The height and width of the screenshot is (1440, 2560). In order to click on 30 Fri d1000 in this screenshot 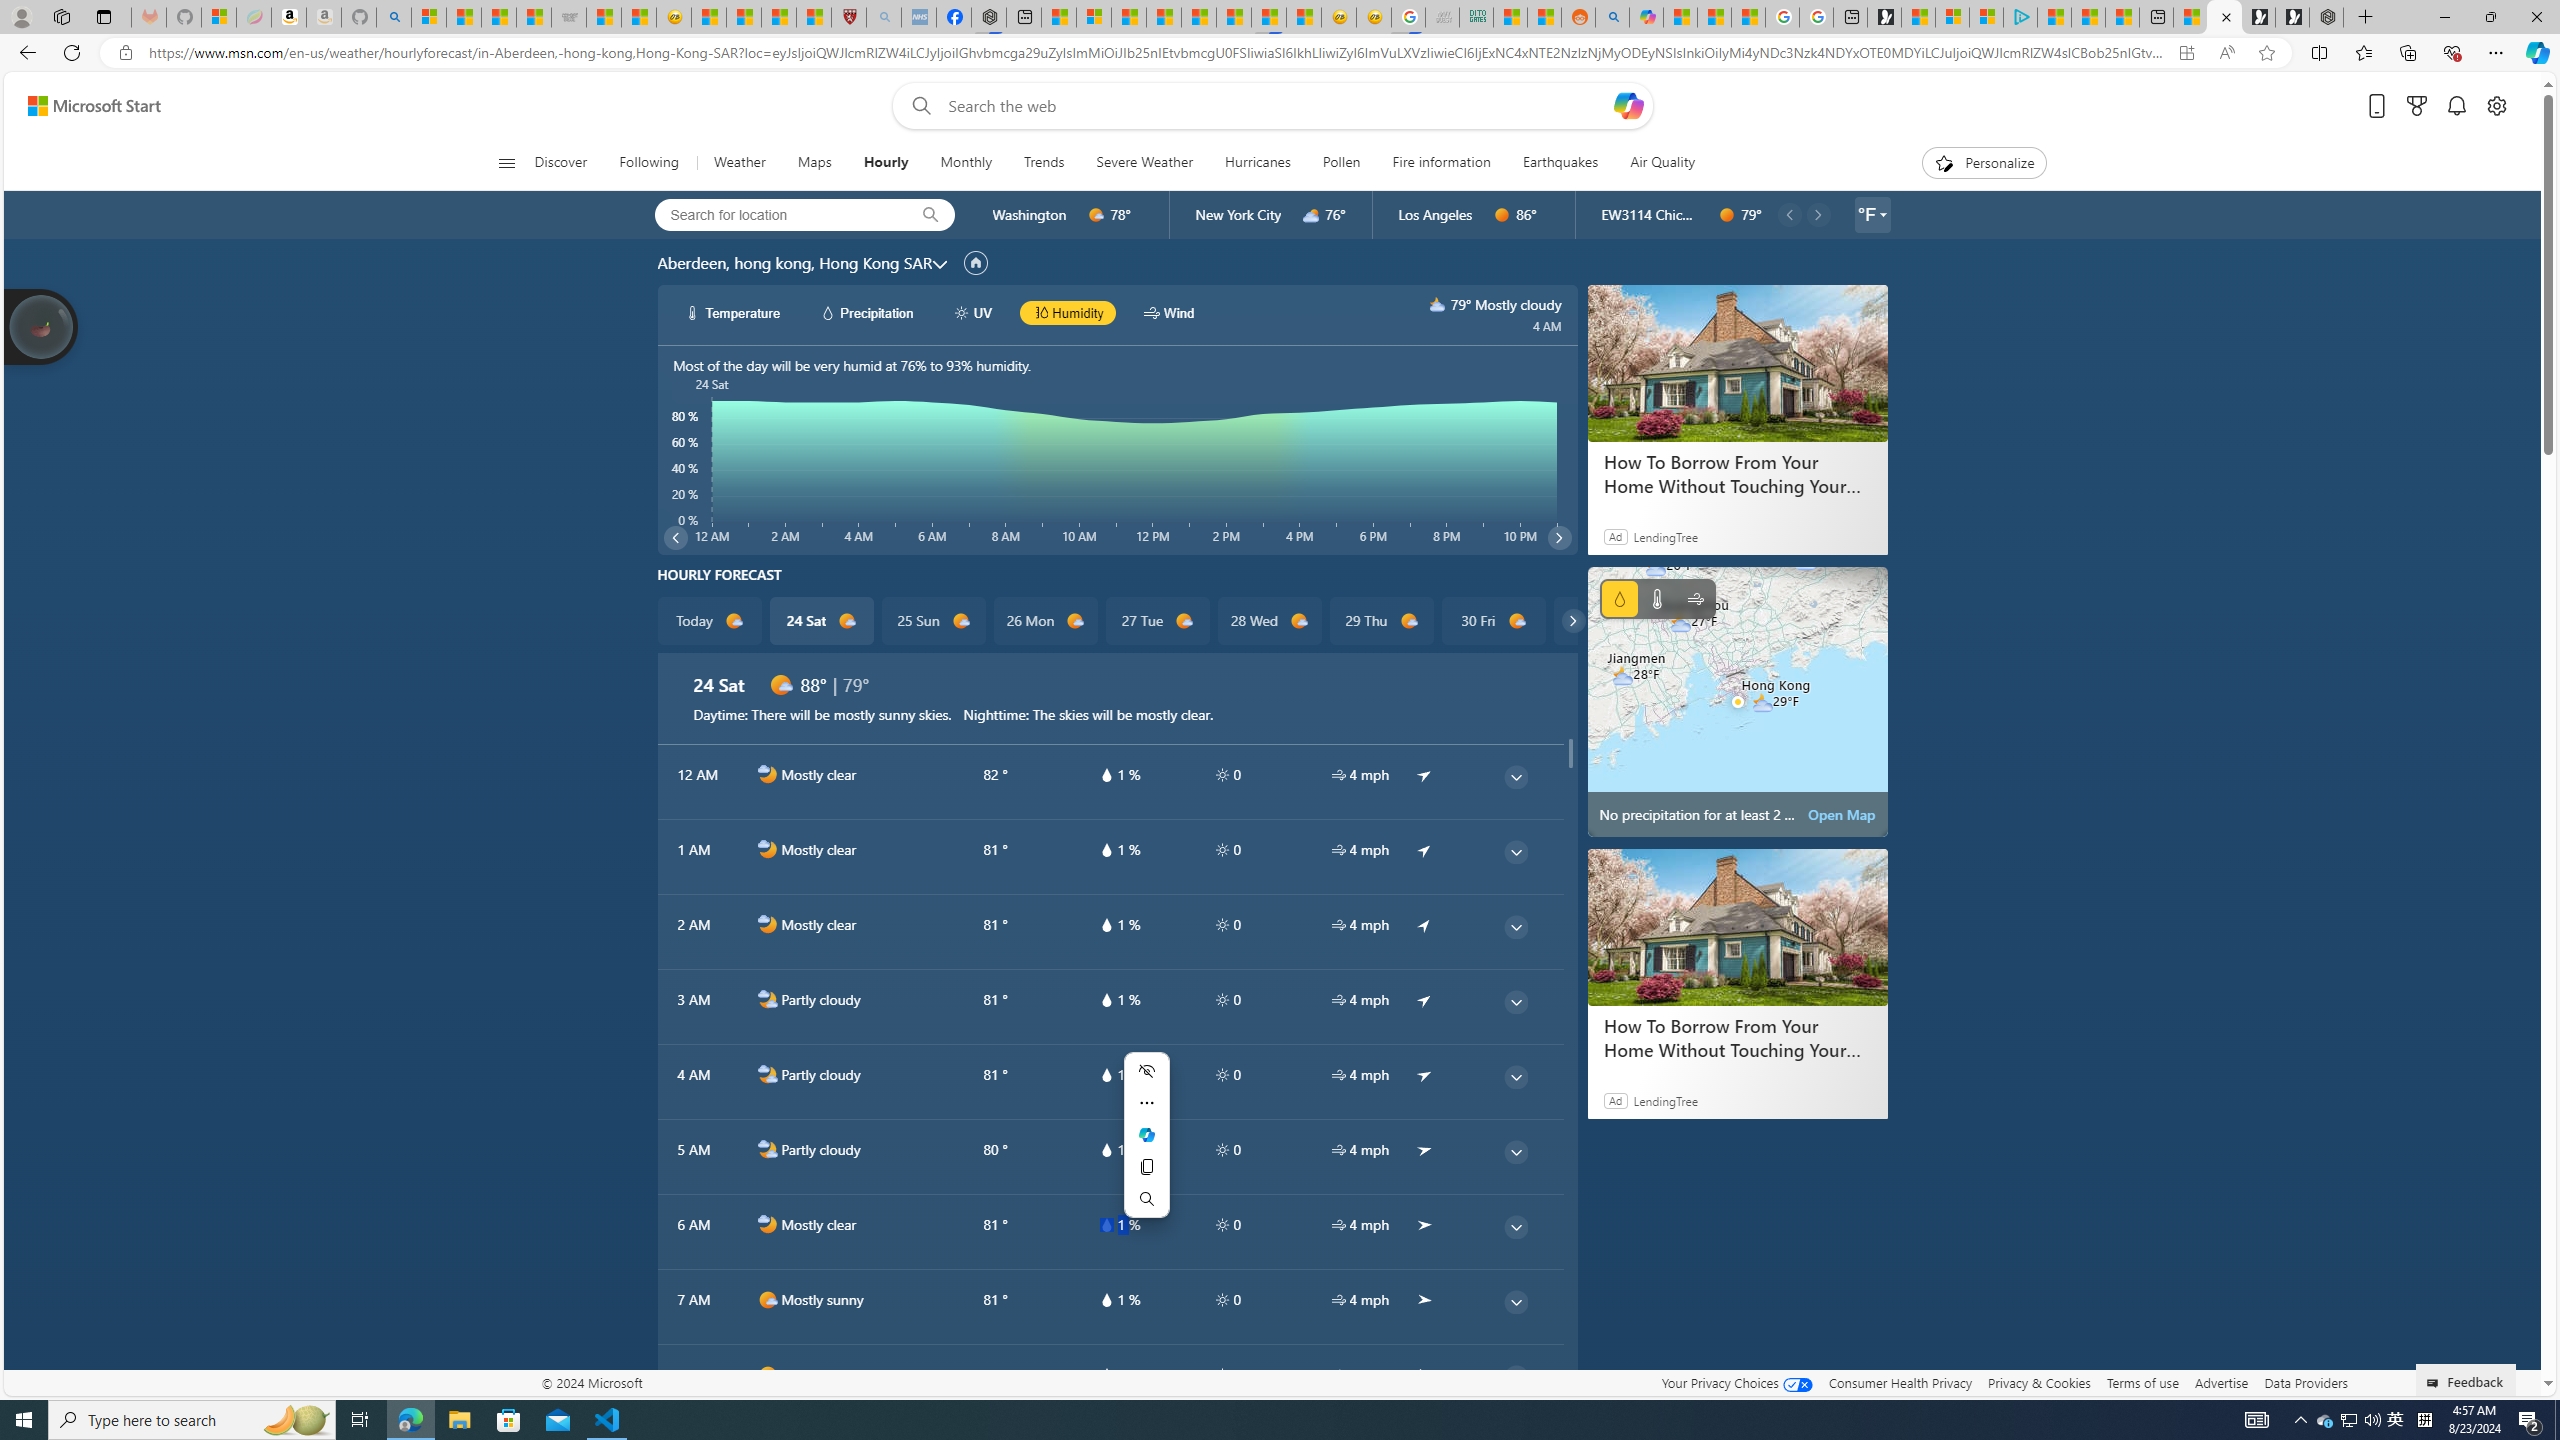, I will do `click(1494, 621)`.